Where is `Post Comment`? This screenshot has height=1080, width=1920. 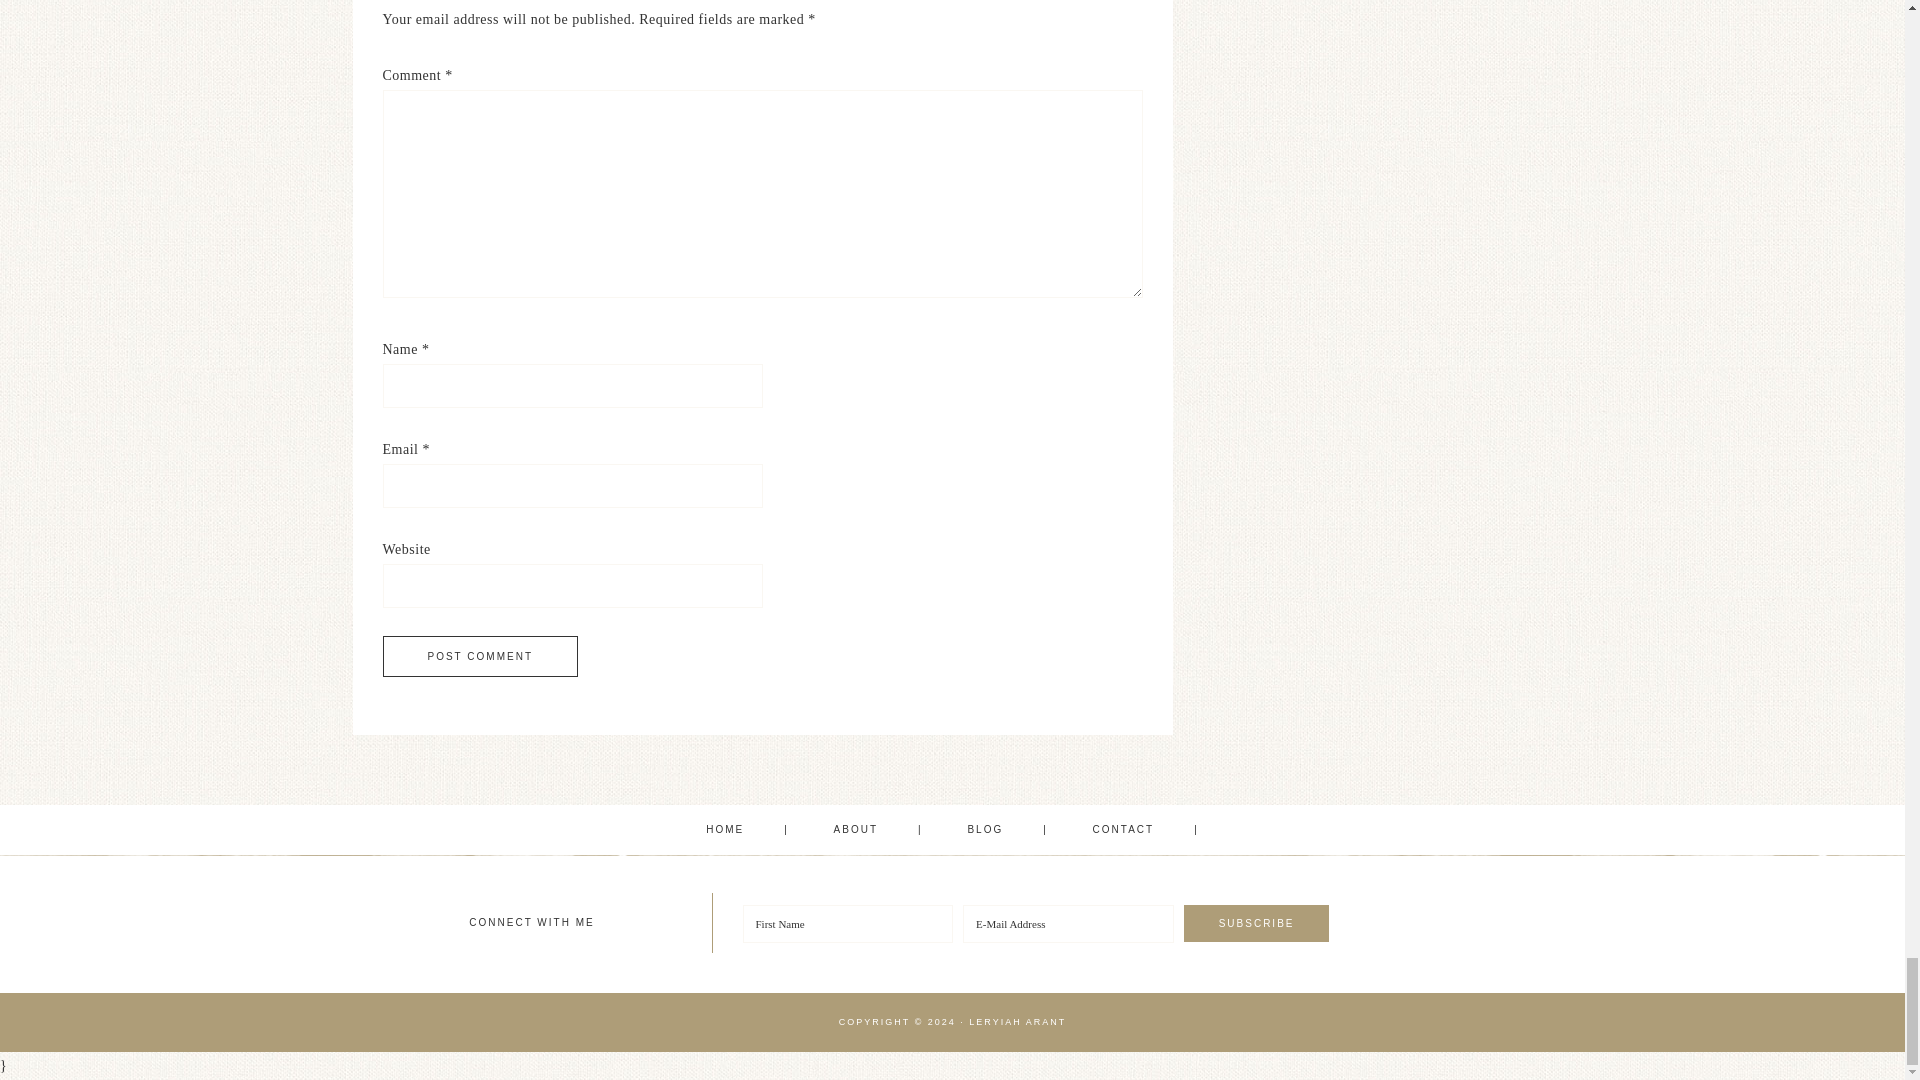
Post Comment is located at coordinates (480, 656).